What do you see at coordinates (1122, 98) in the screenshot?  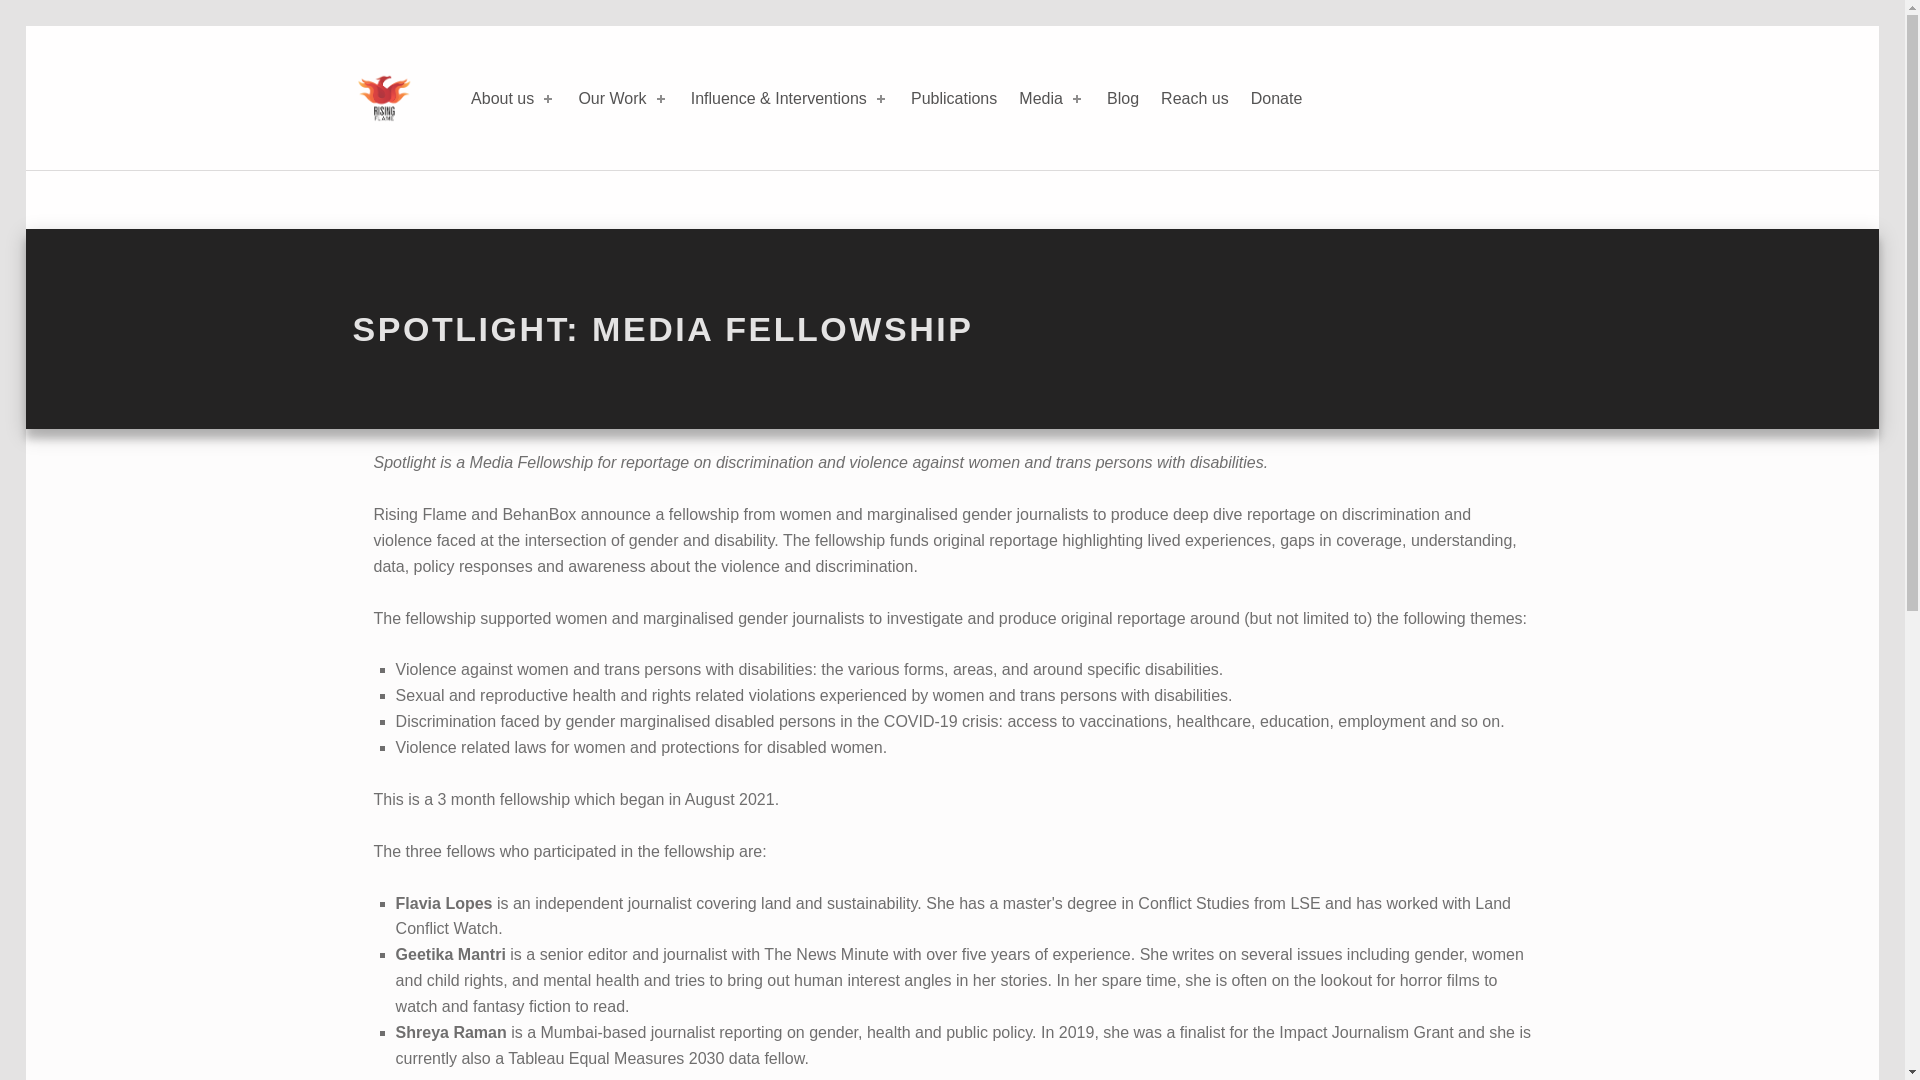 I see `Blog` at bounding box center [1122, 98].